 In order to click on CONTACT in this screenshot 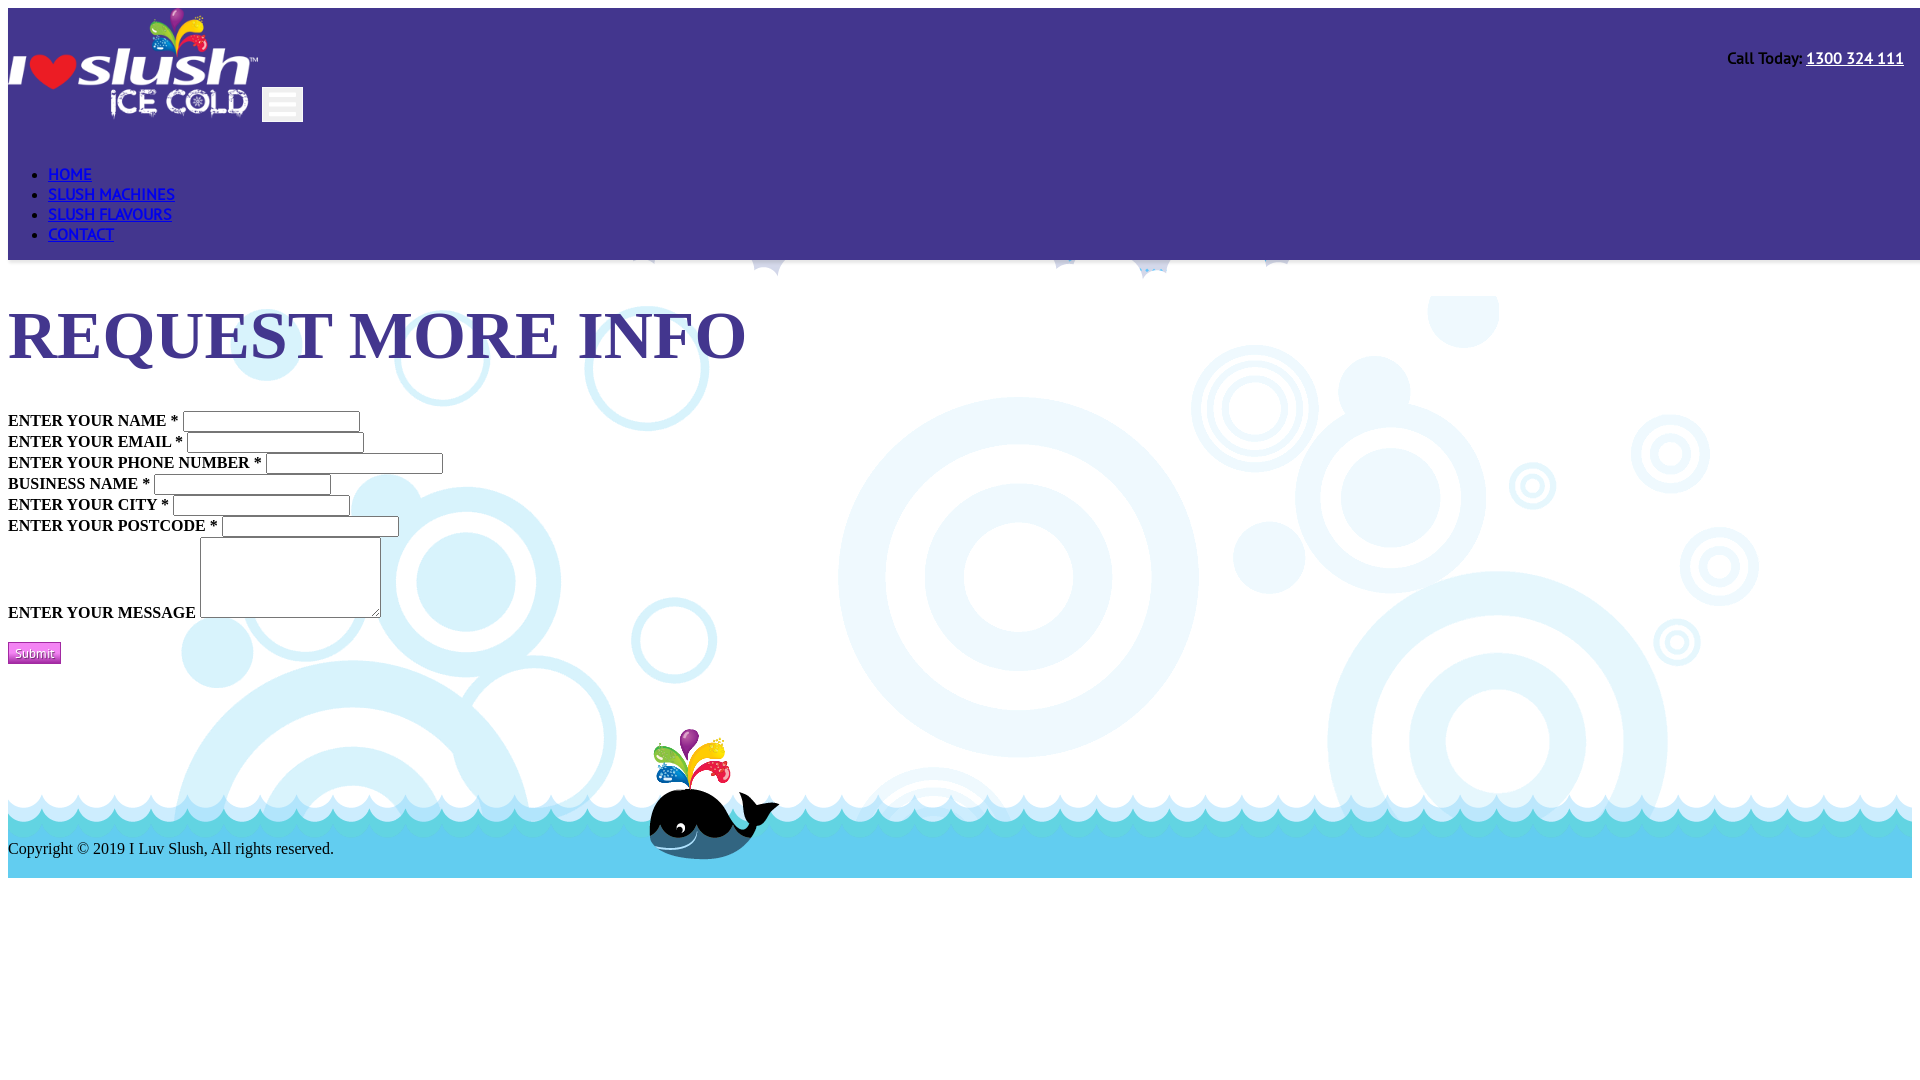, I will do `click(81, 234)`.